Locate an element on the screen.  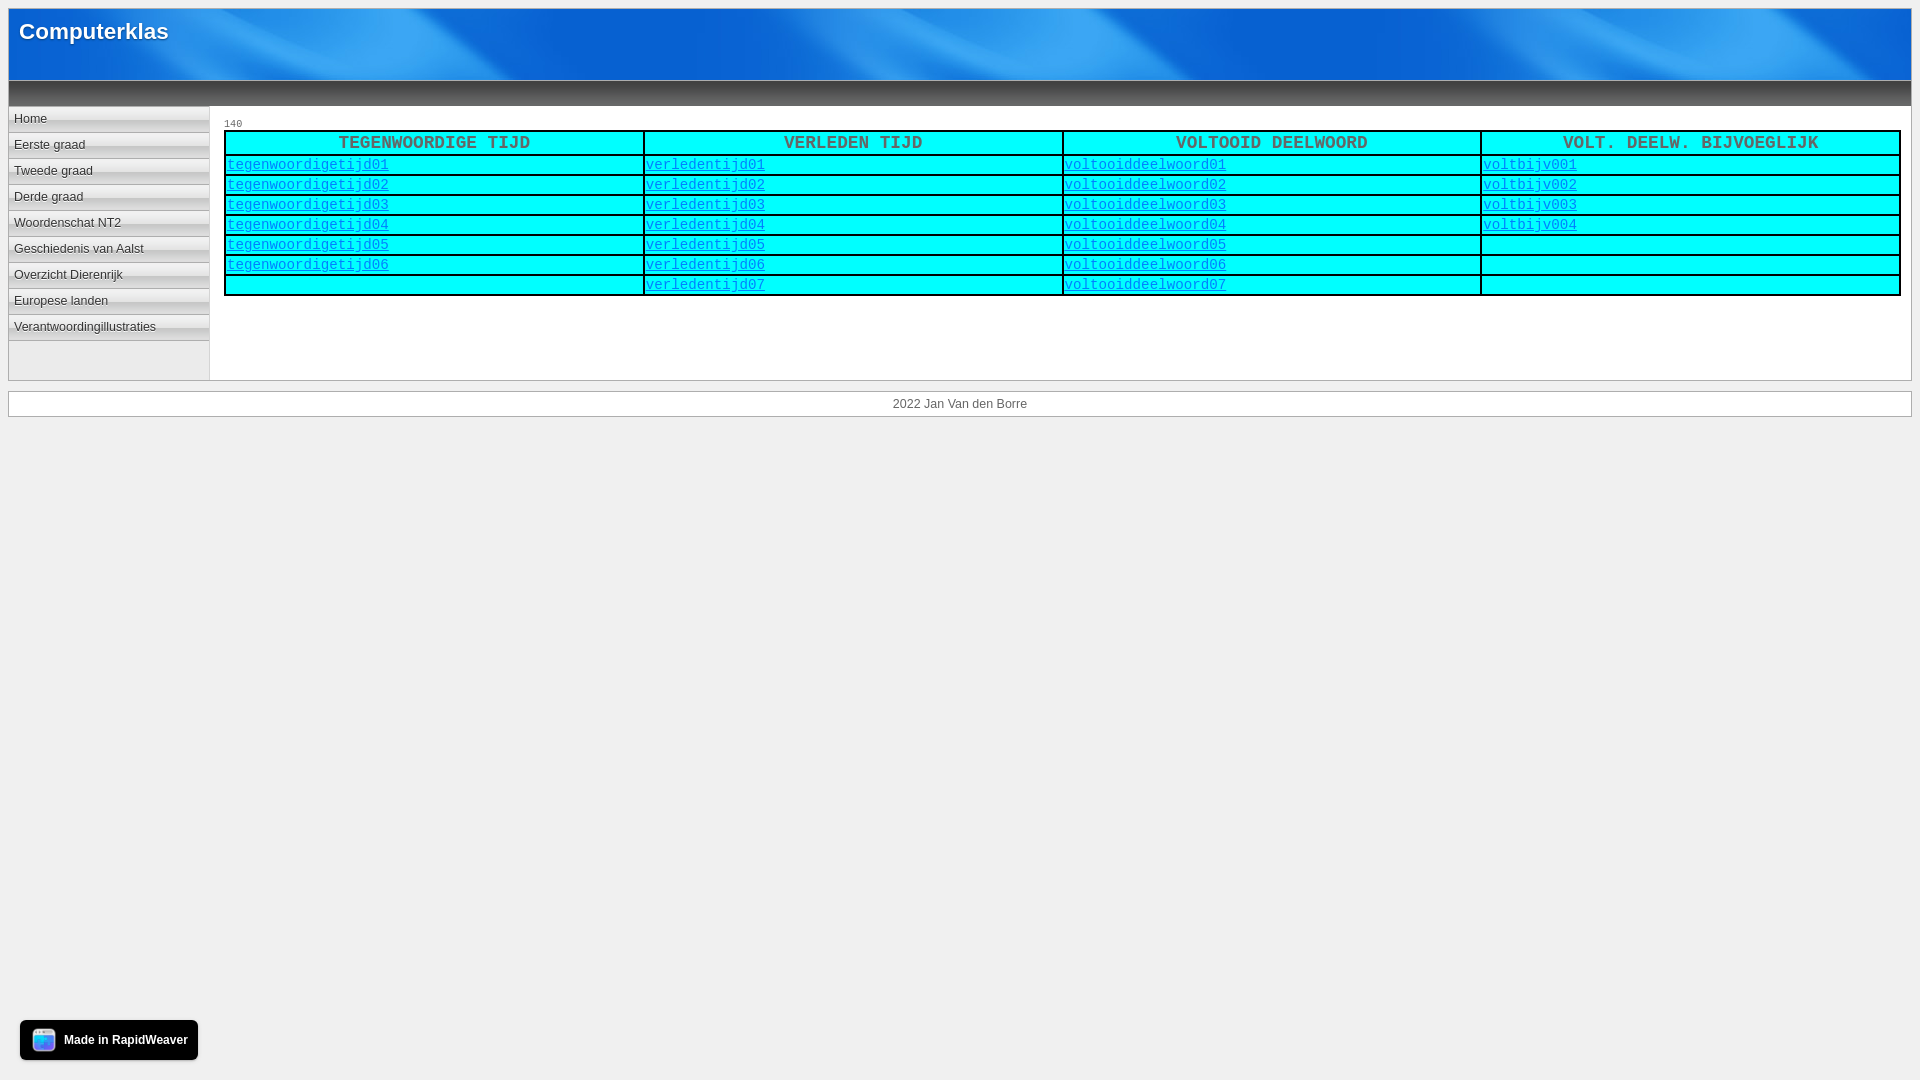
Europese landen is located at coordinates (109, 302).